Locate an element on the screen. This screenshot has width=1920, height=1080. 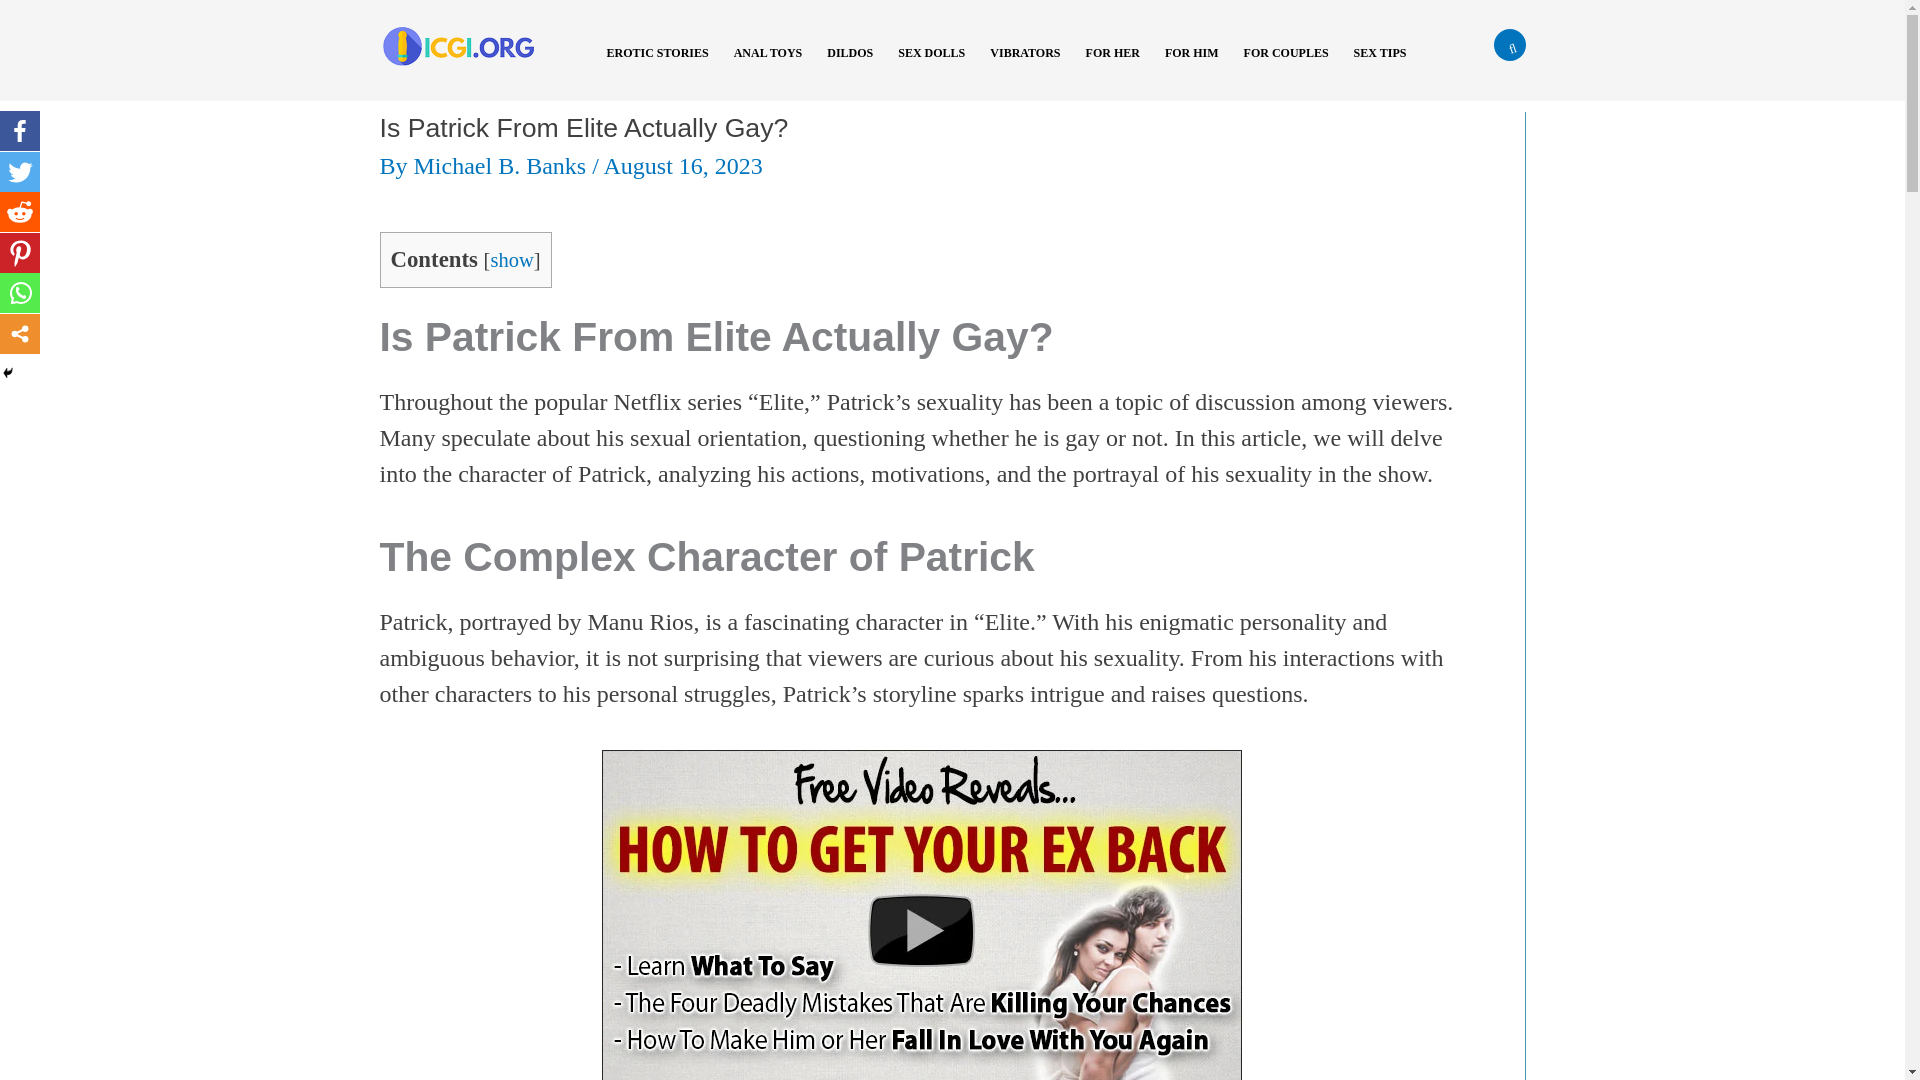
SEX TIPS is located at coordinates (1388, 66).